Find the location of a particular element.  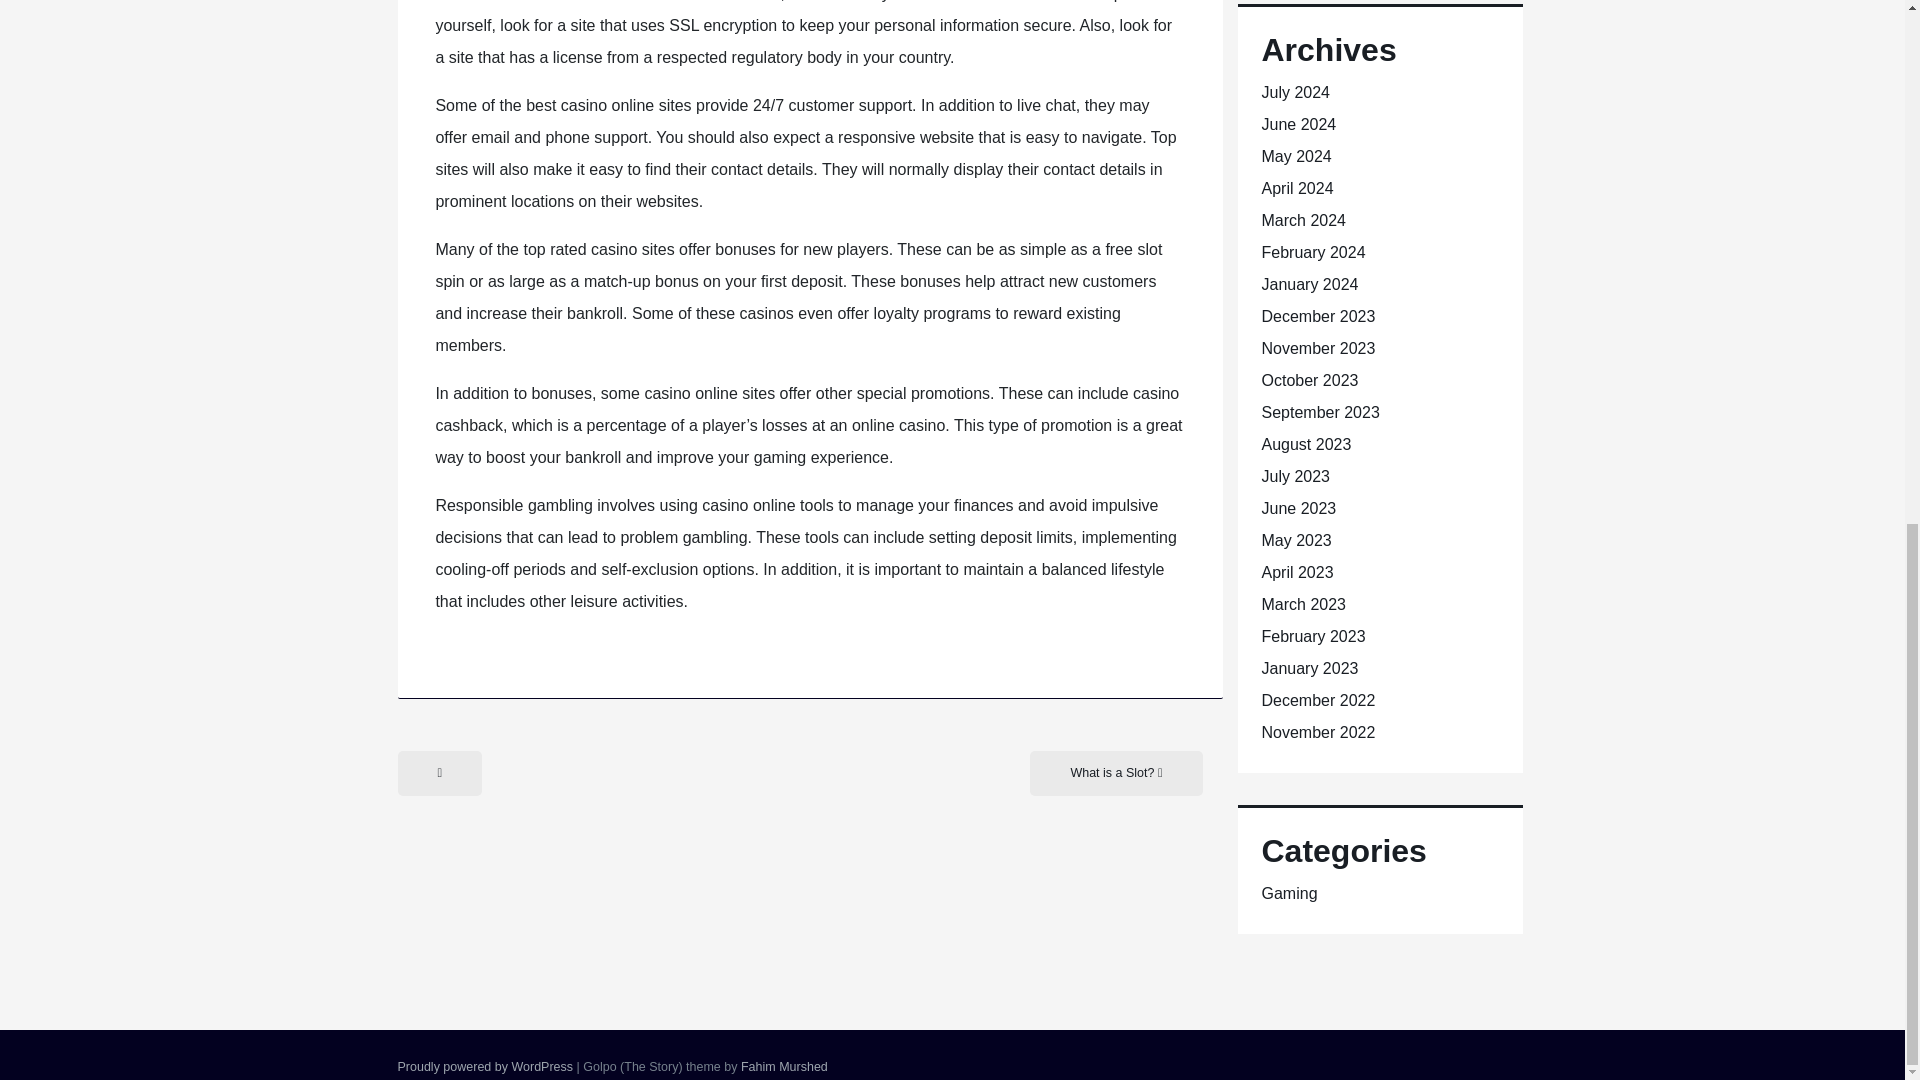

Proudly powered by WordPress is located at coordinates (486, 1066).